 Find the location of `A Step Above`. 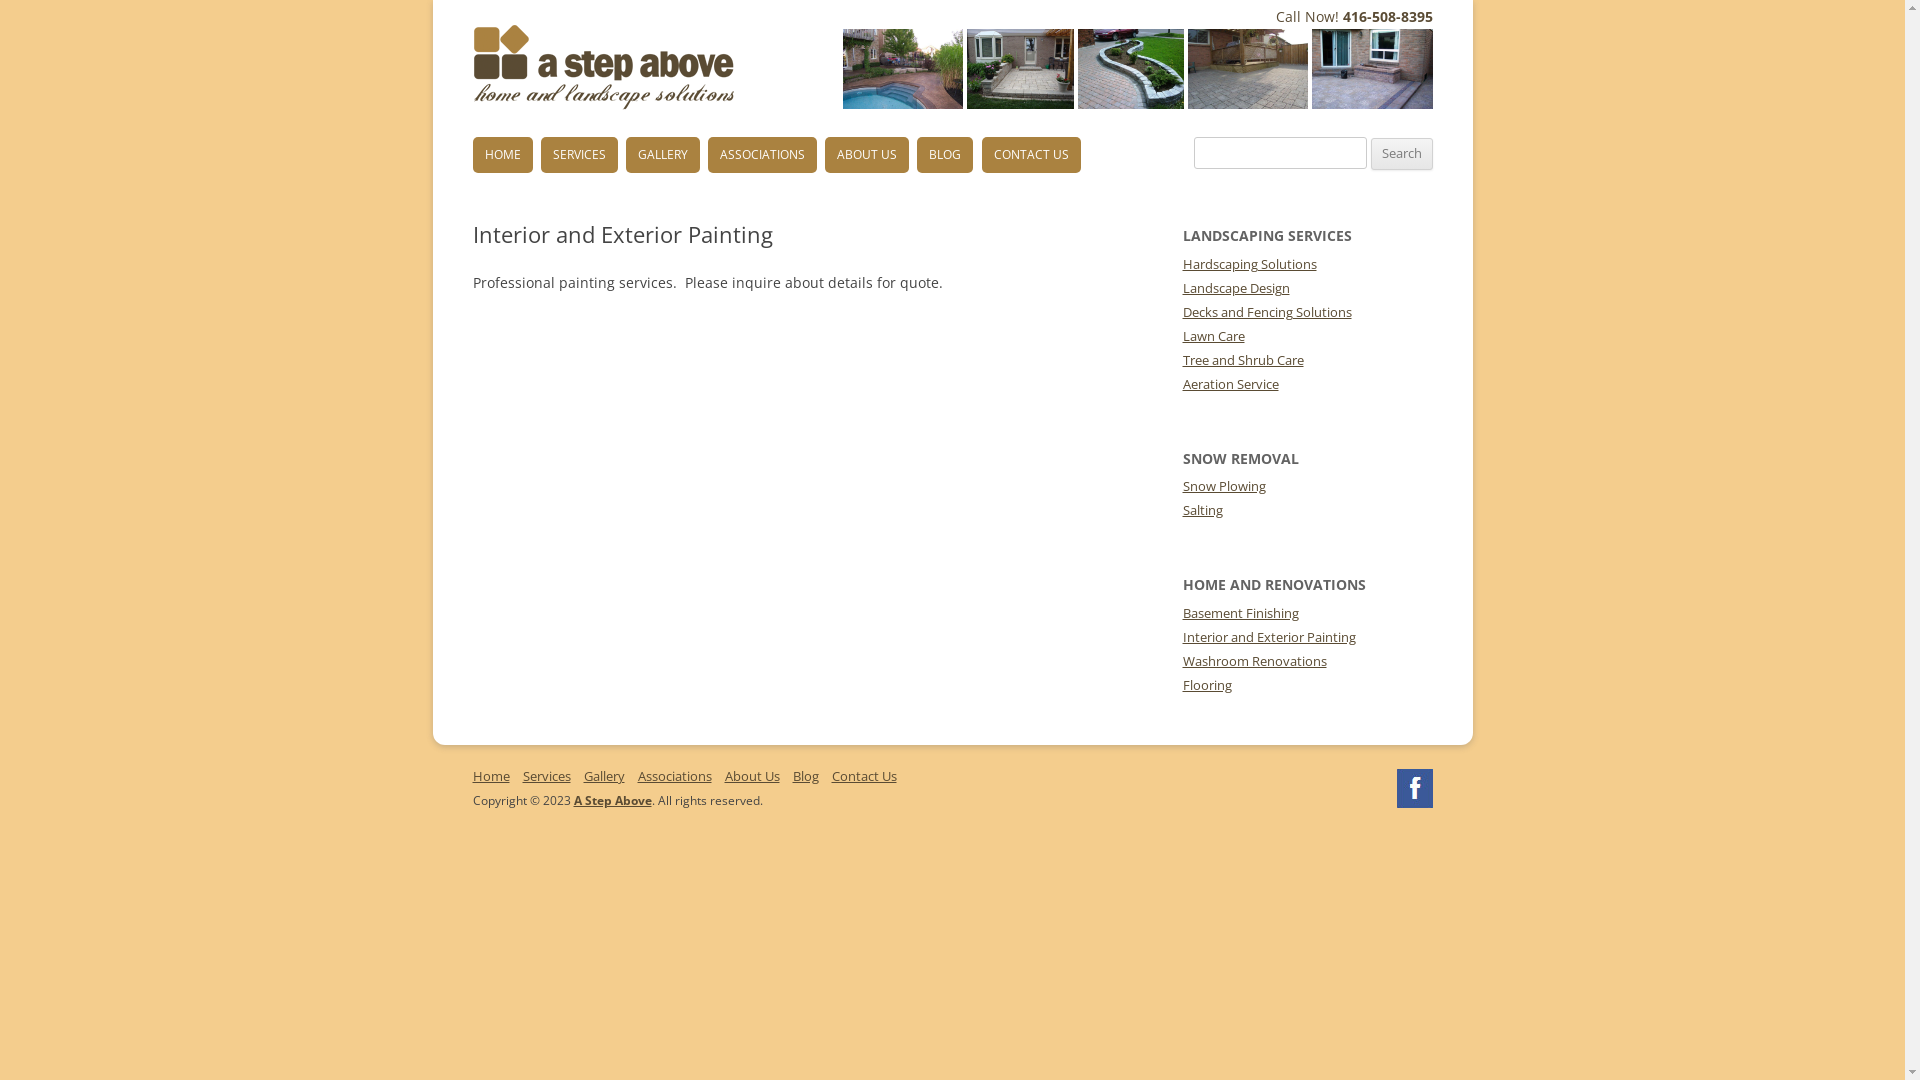

A Step Above is located at coordinates (613, 800).